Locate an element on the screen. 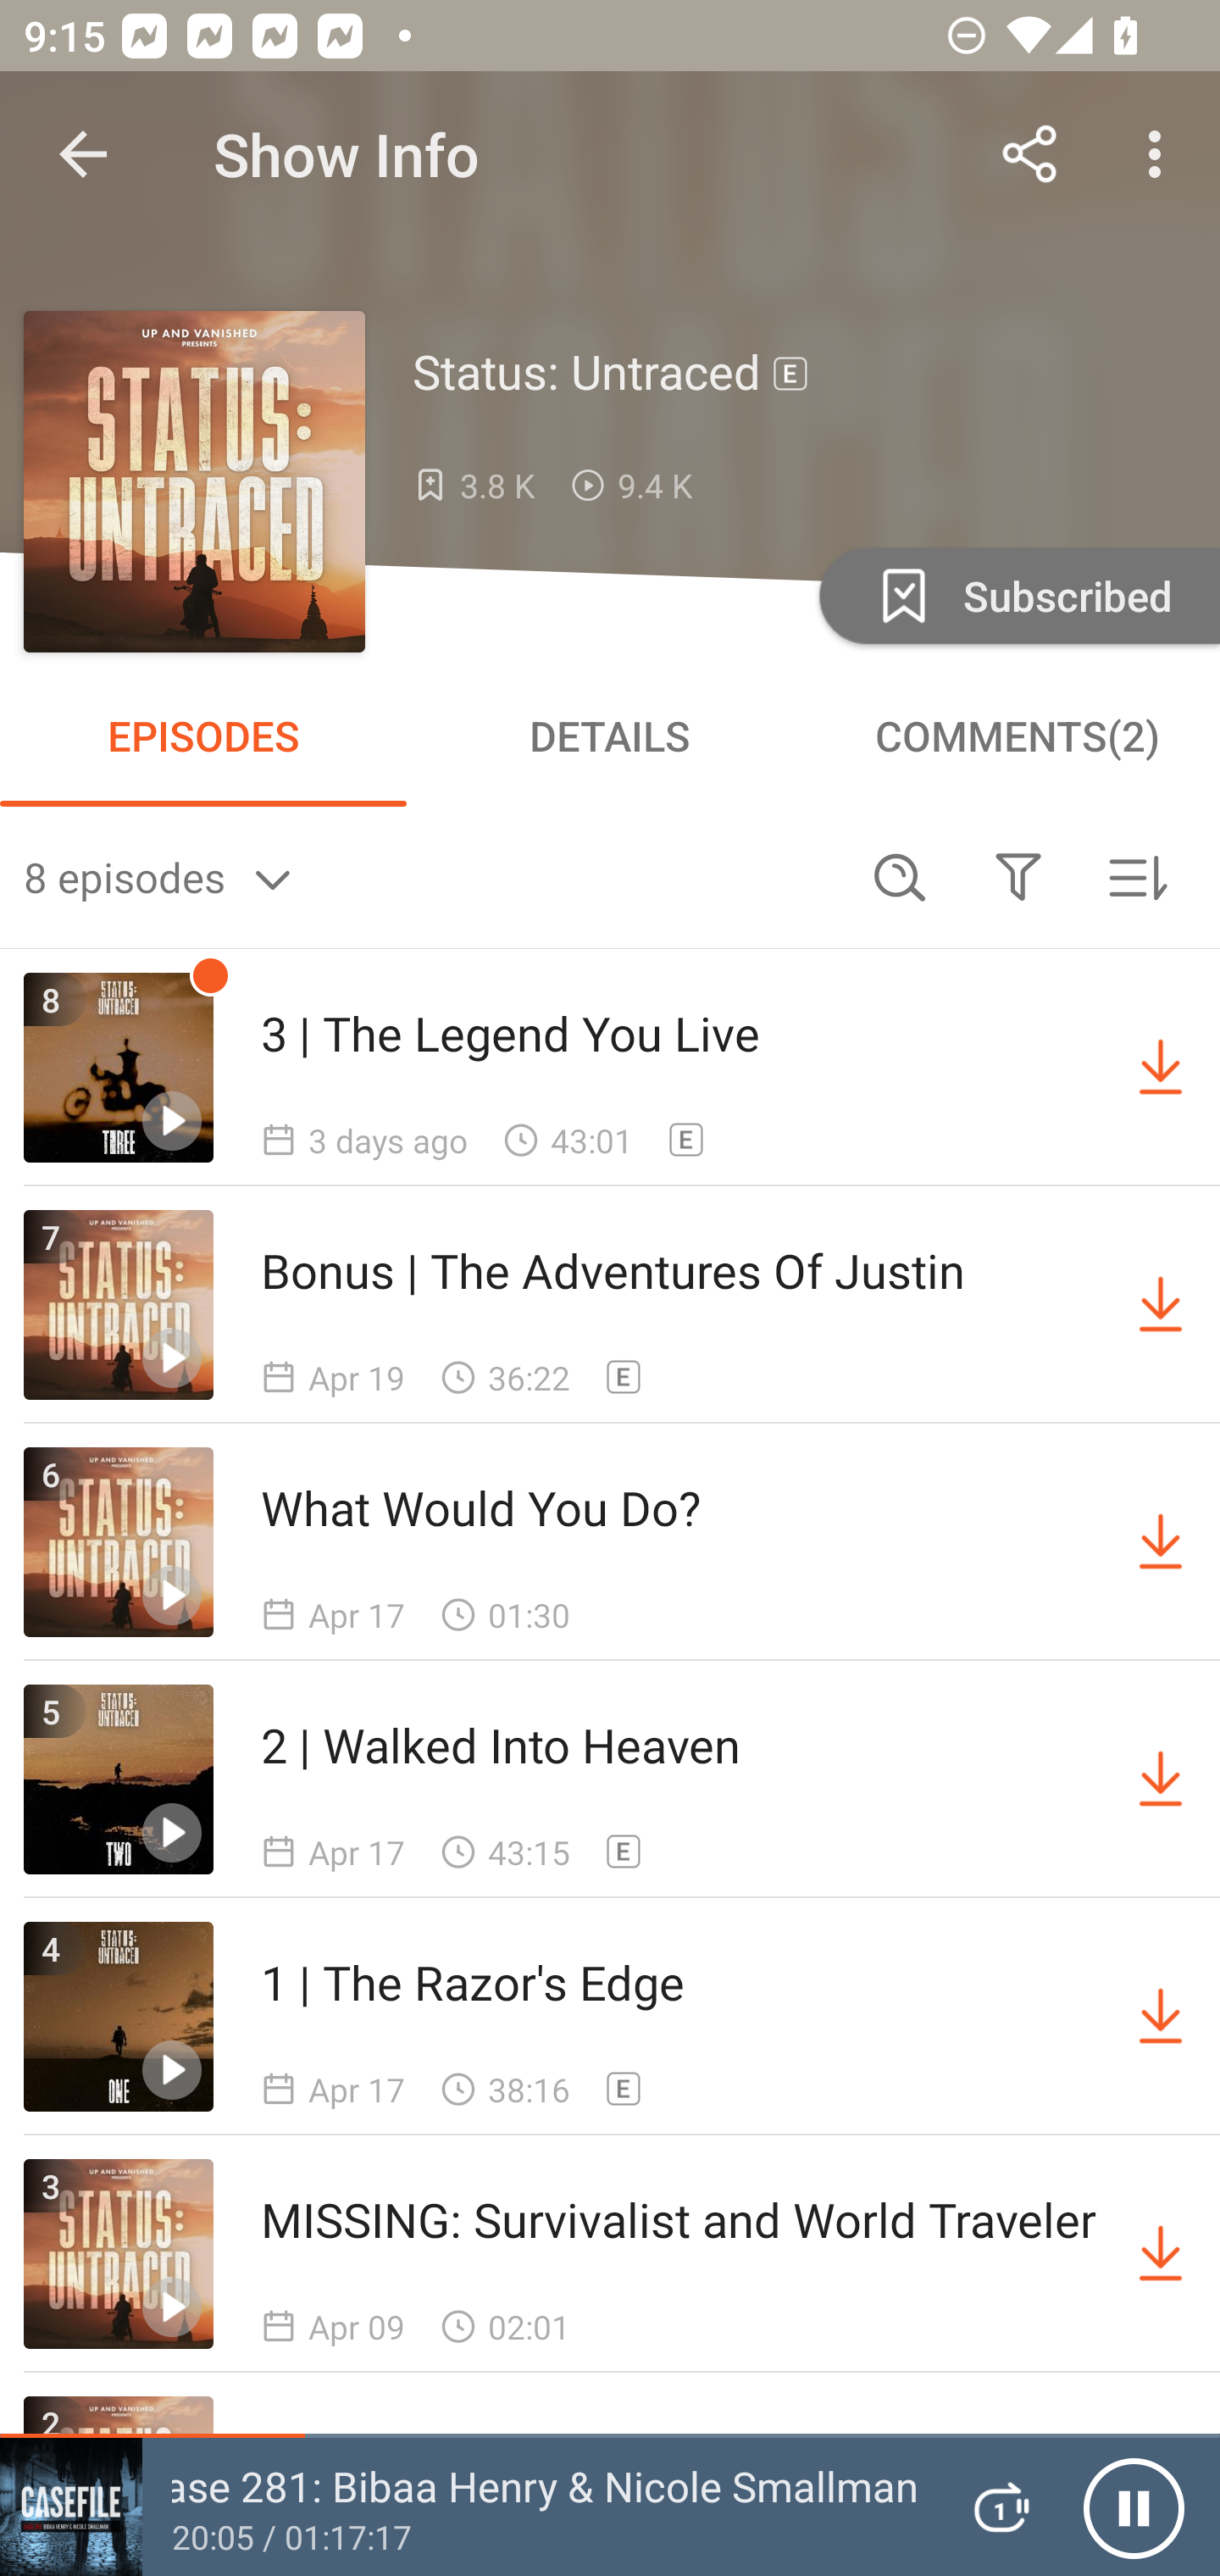 Image resolution: width=1220 pixels, height=2576 pixels. COMMENTS(2) is located at coordinates (1017, 736).